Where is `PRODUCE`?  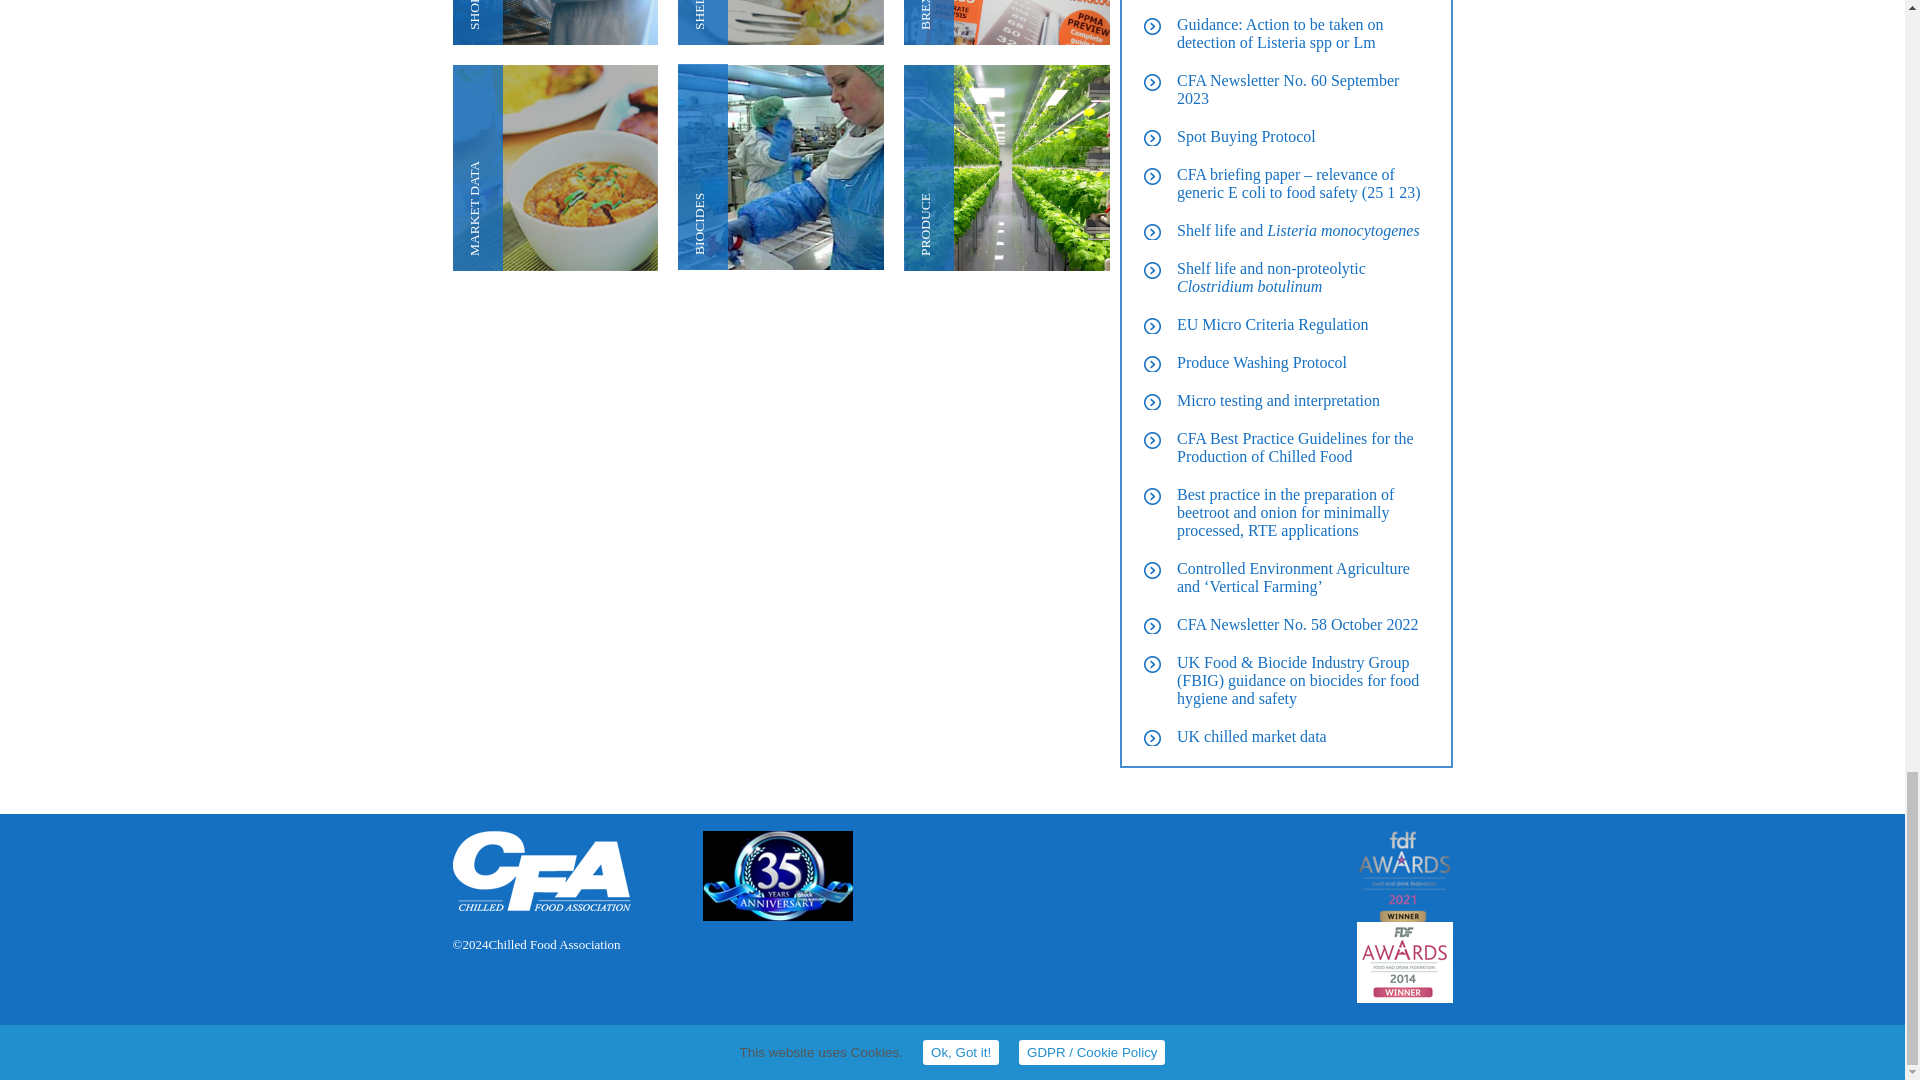 PRODUCE is located at coordinates (1006, 168).